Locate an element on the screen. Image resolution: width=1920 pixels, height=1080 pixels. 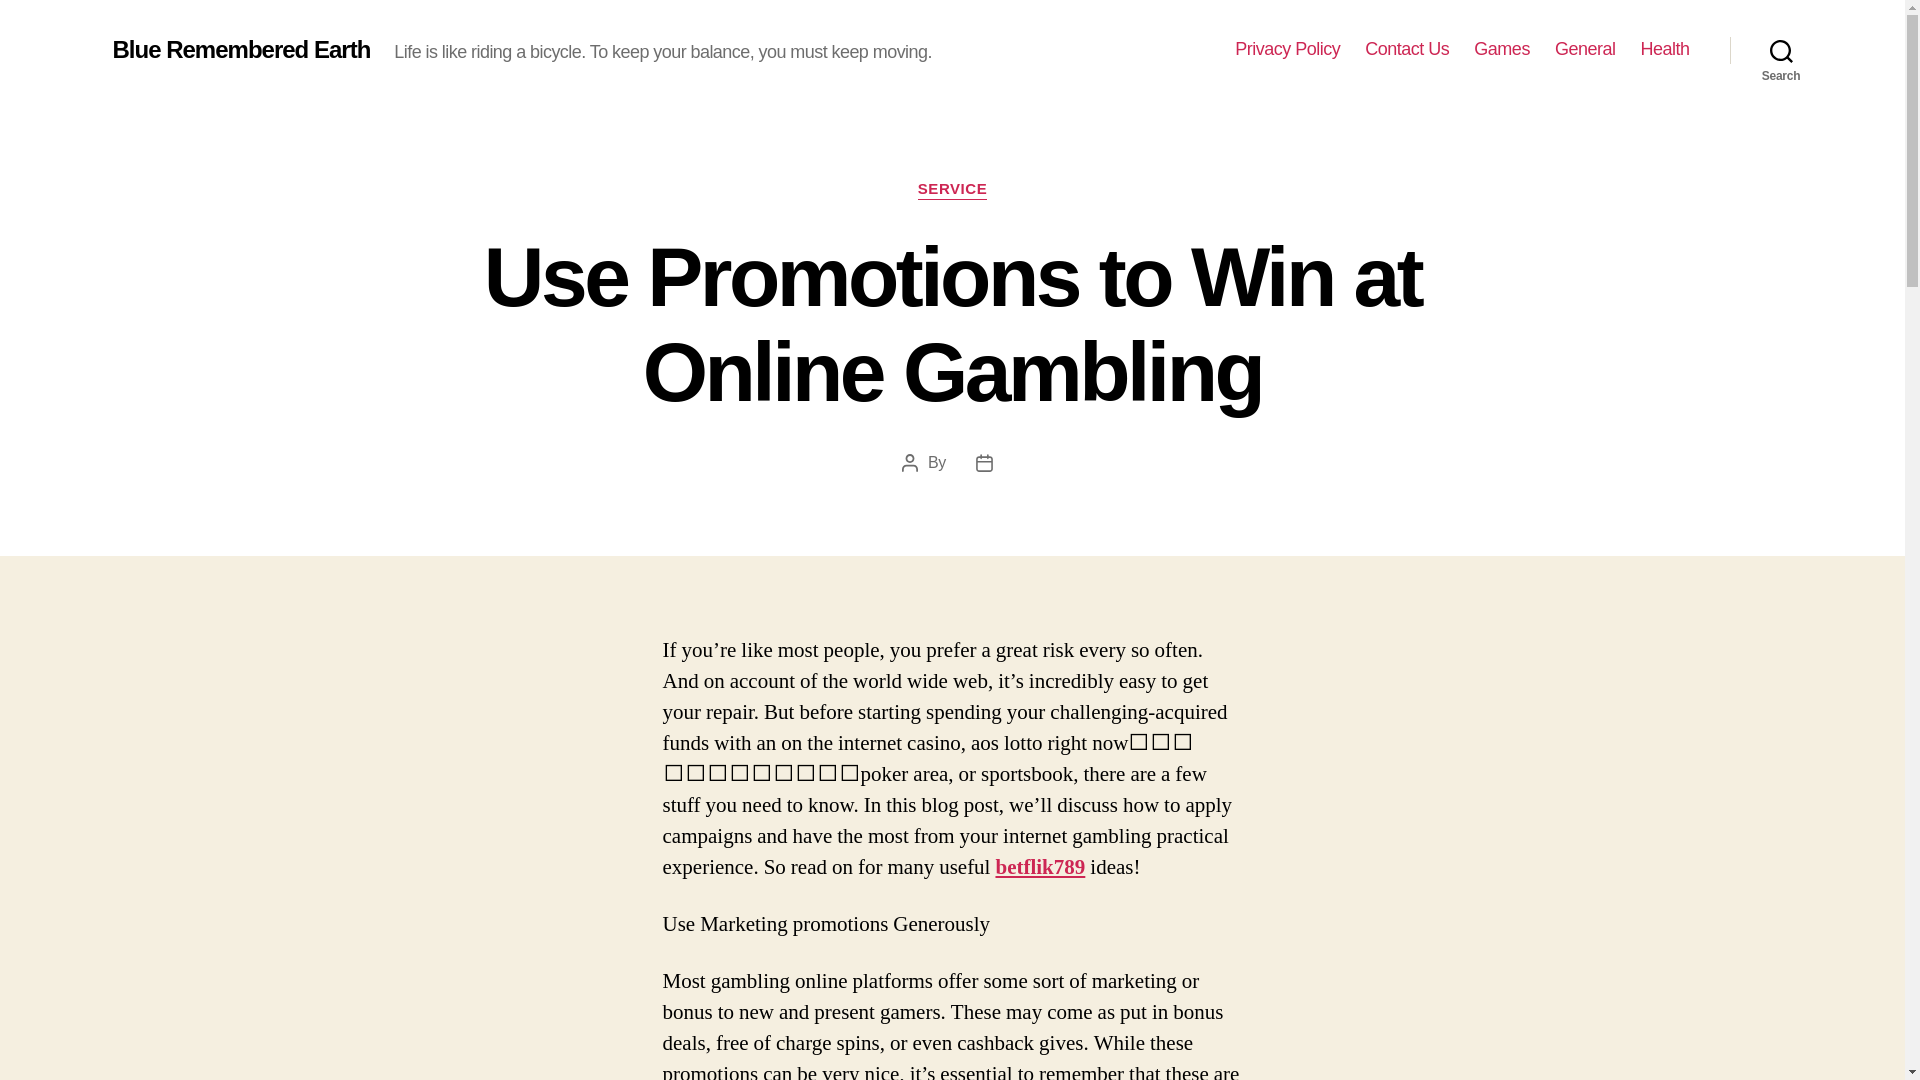
General is located at coordinates (1586, 49).